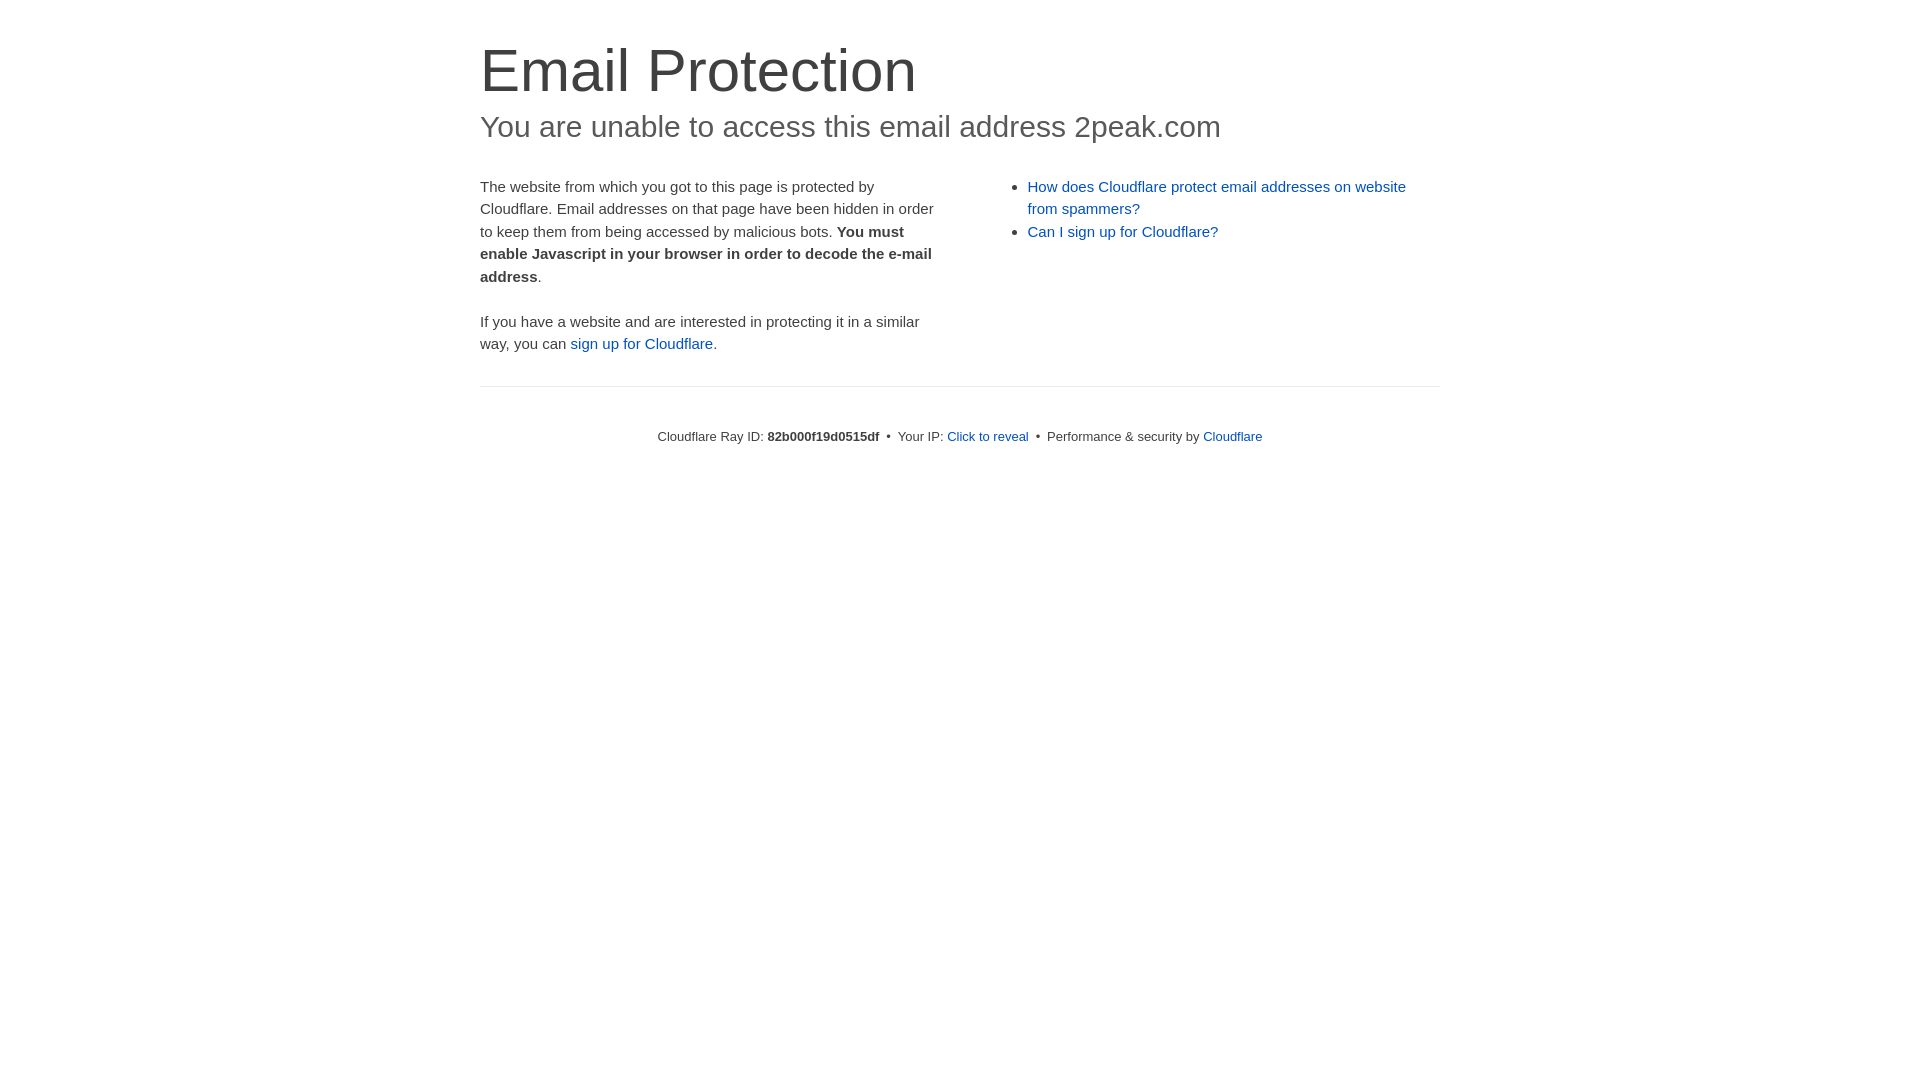 This screenshot has height=1080, width=1920. I want to click on Cloudflare, so click(1232, 436).